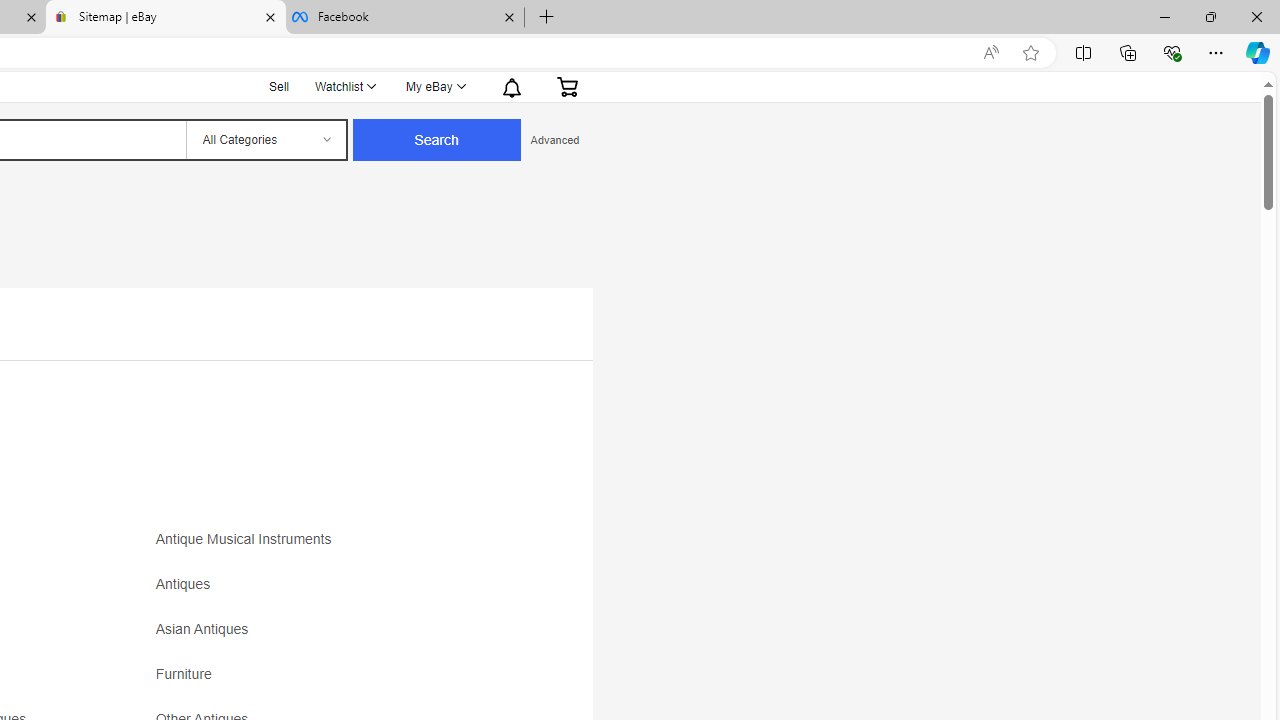 Image resolution: width=1280 pixels, height=720 pixels. I want to click on Asian Antiques, so click(206, 630).